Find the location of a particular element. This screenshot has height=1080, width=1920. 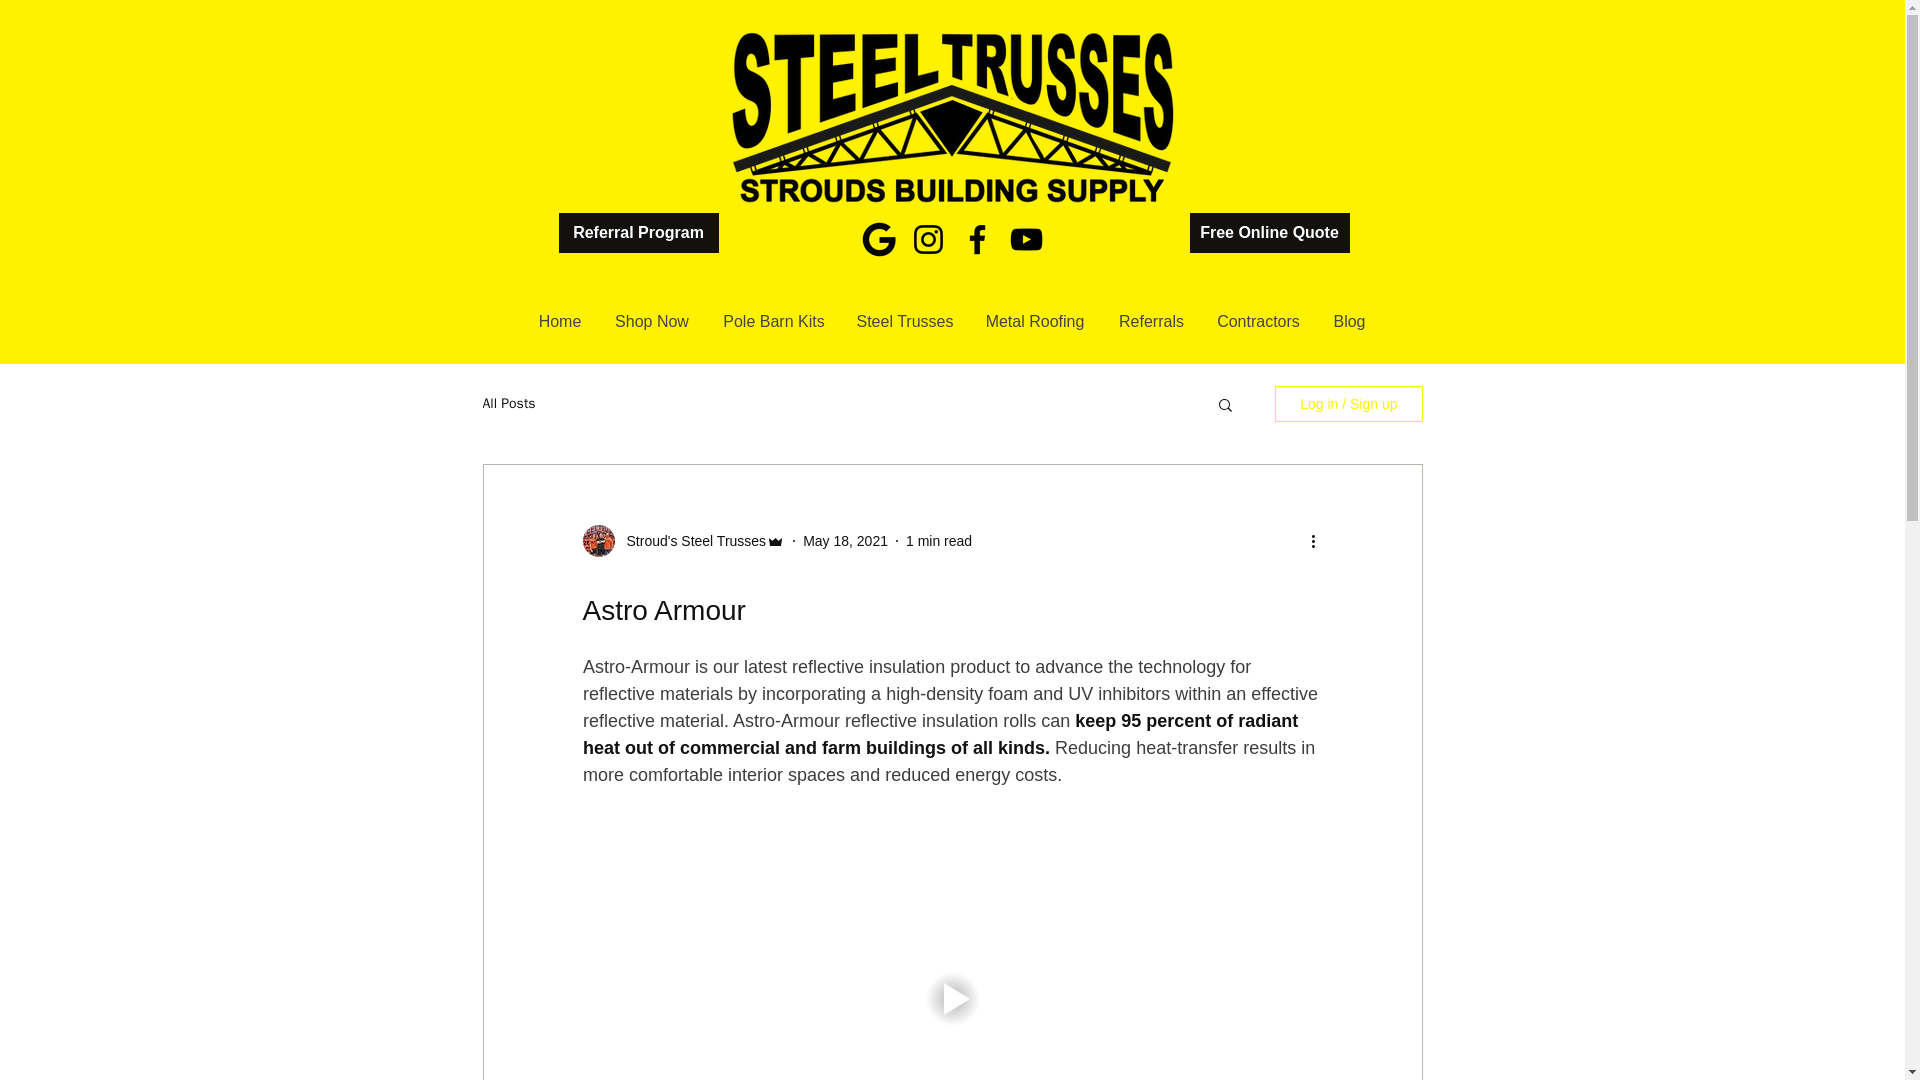

1 min read is located at coordinates (938, 540).